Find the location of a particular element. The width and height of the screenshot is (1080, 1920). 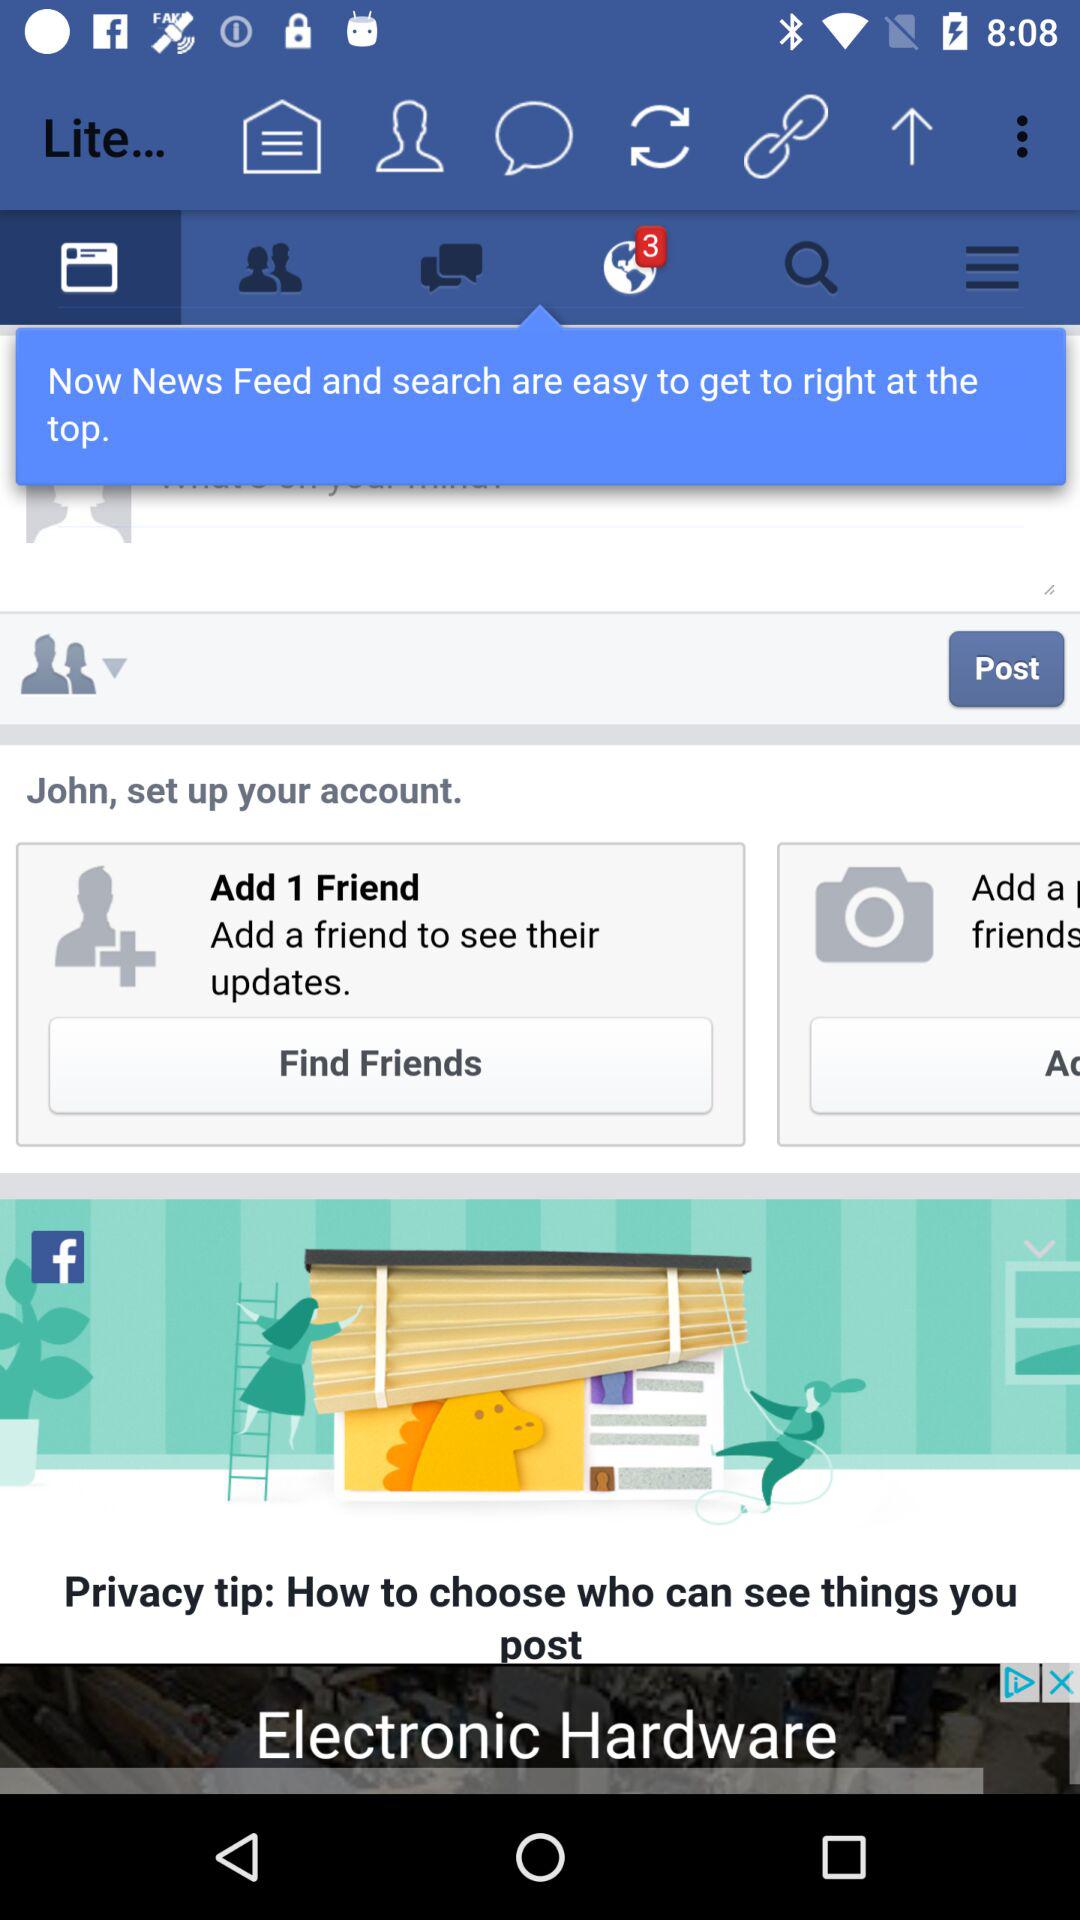

visit advertised website is located at coordinates (540, 1728).